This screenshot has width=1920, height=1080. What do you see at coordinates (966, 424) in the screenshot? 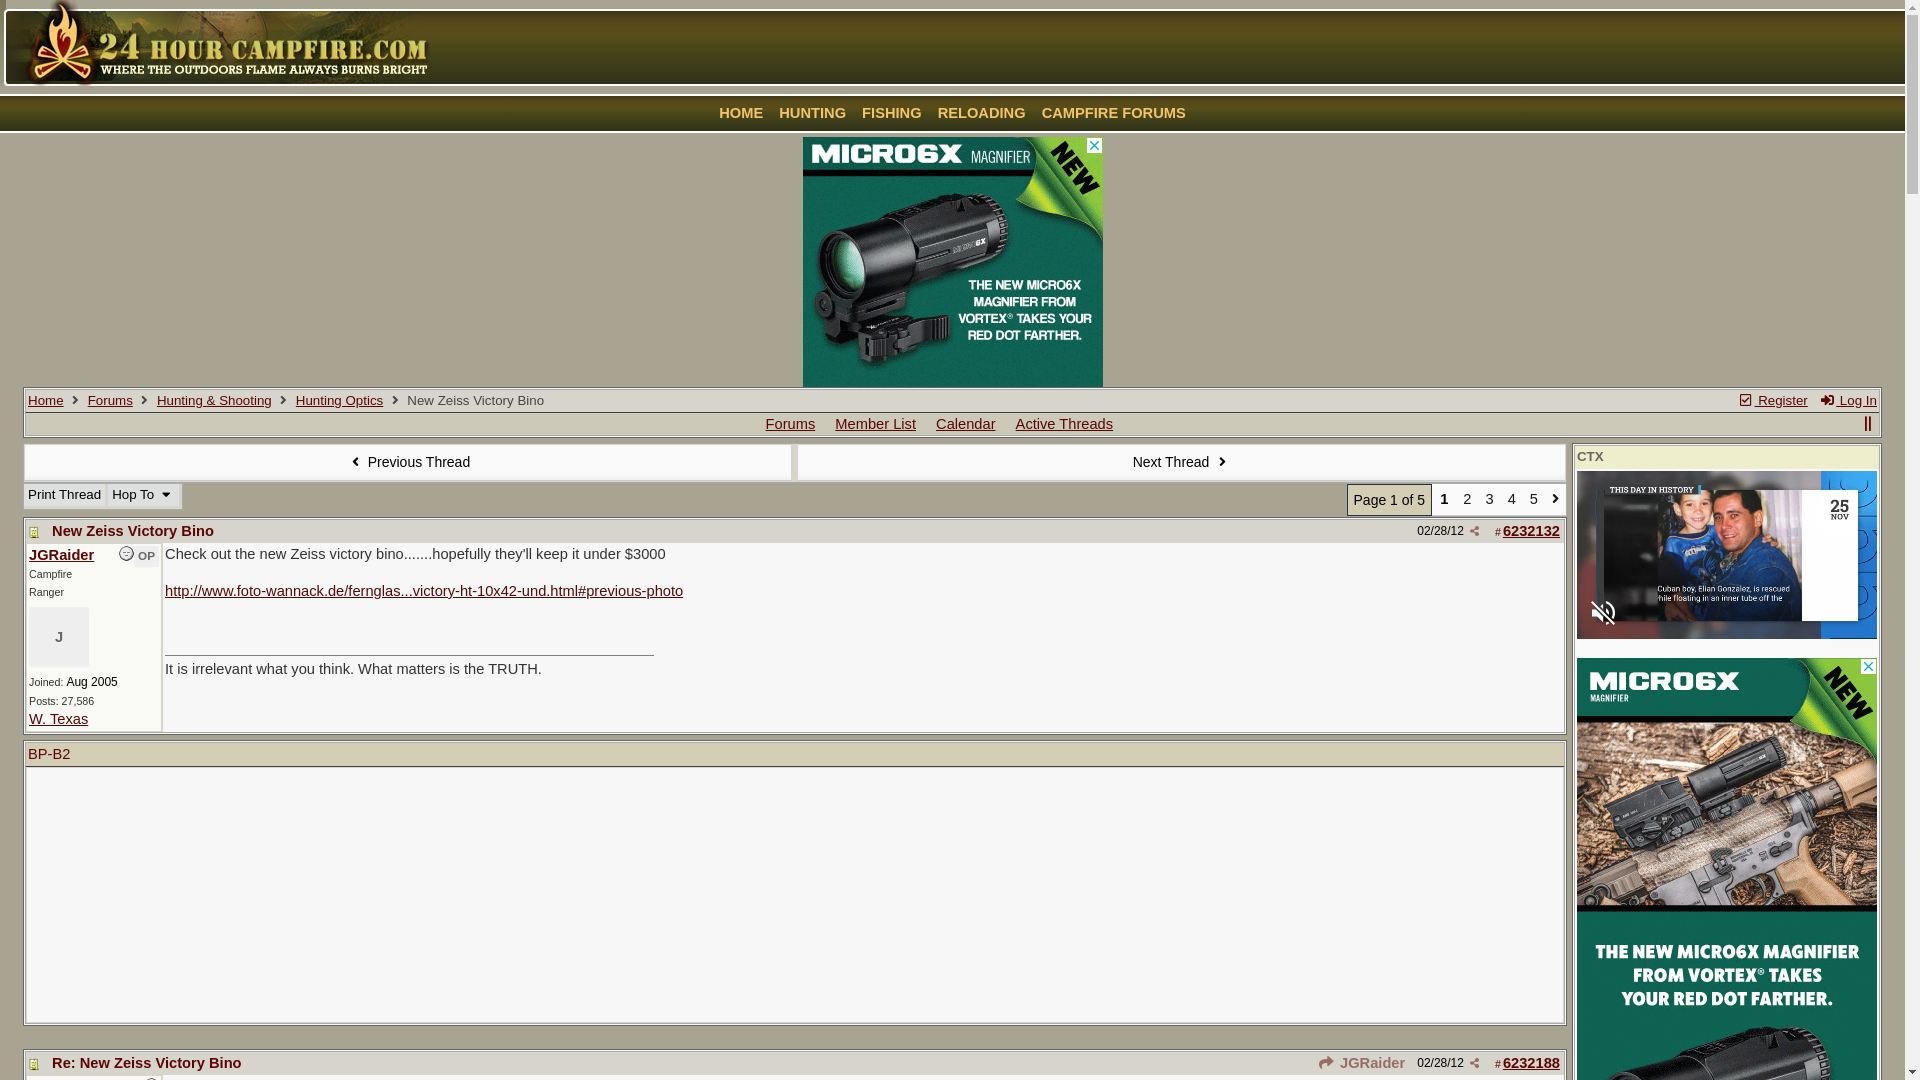
I see `Calendar` at bounding box center [966, 424].